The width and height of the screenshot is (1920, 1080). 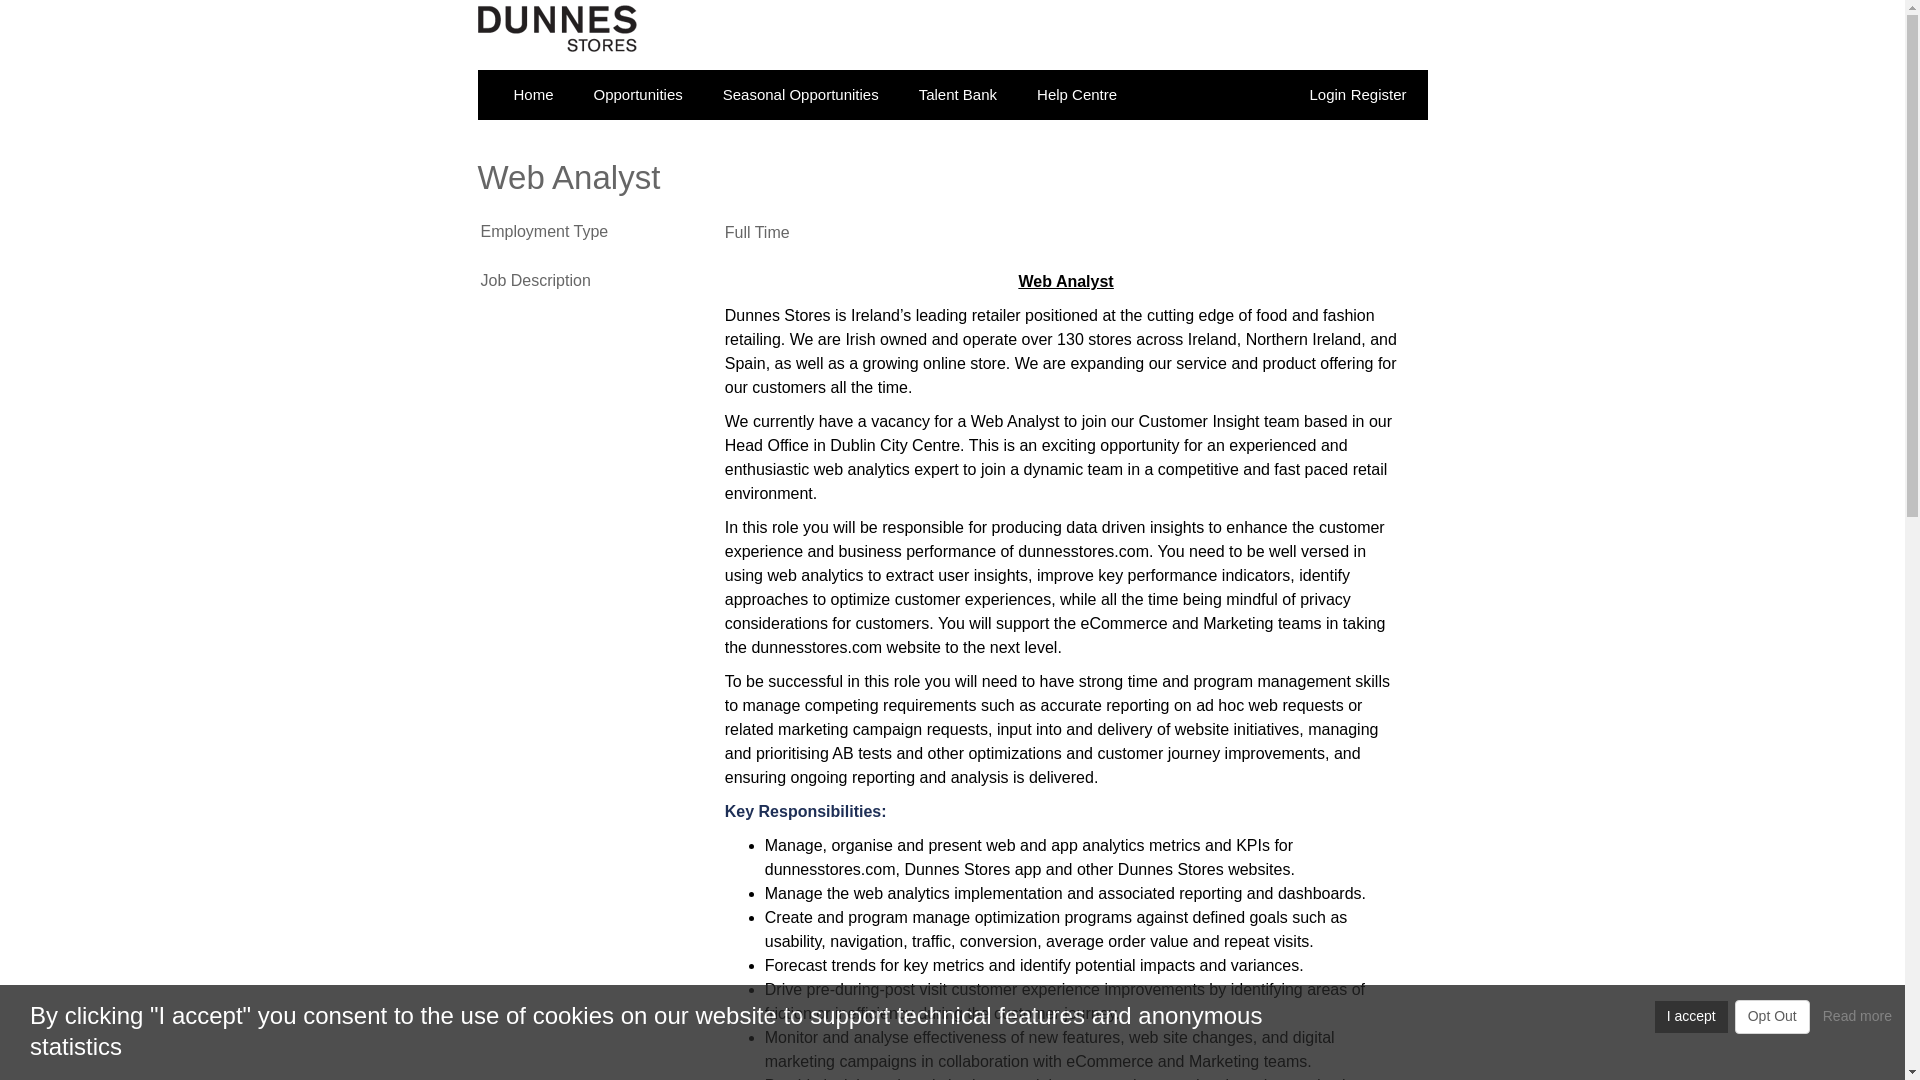 What do you see at coordinates (1692, 1016) in the screenshot?
I see `I accept` at bounding box center [1692, 1016].